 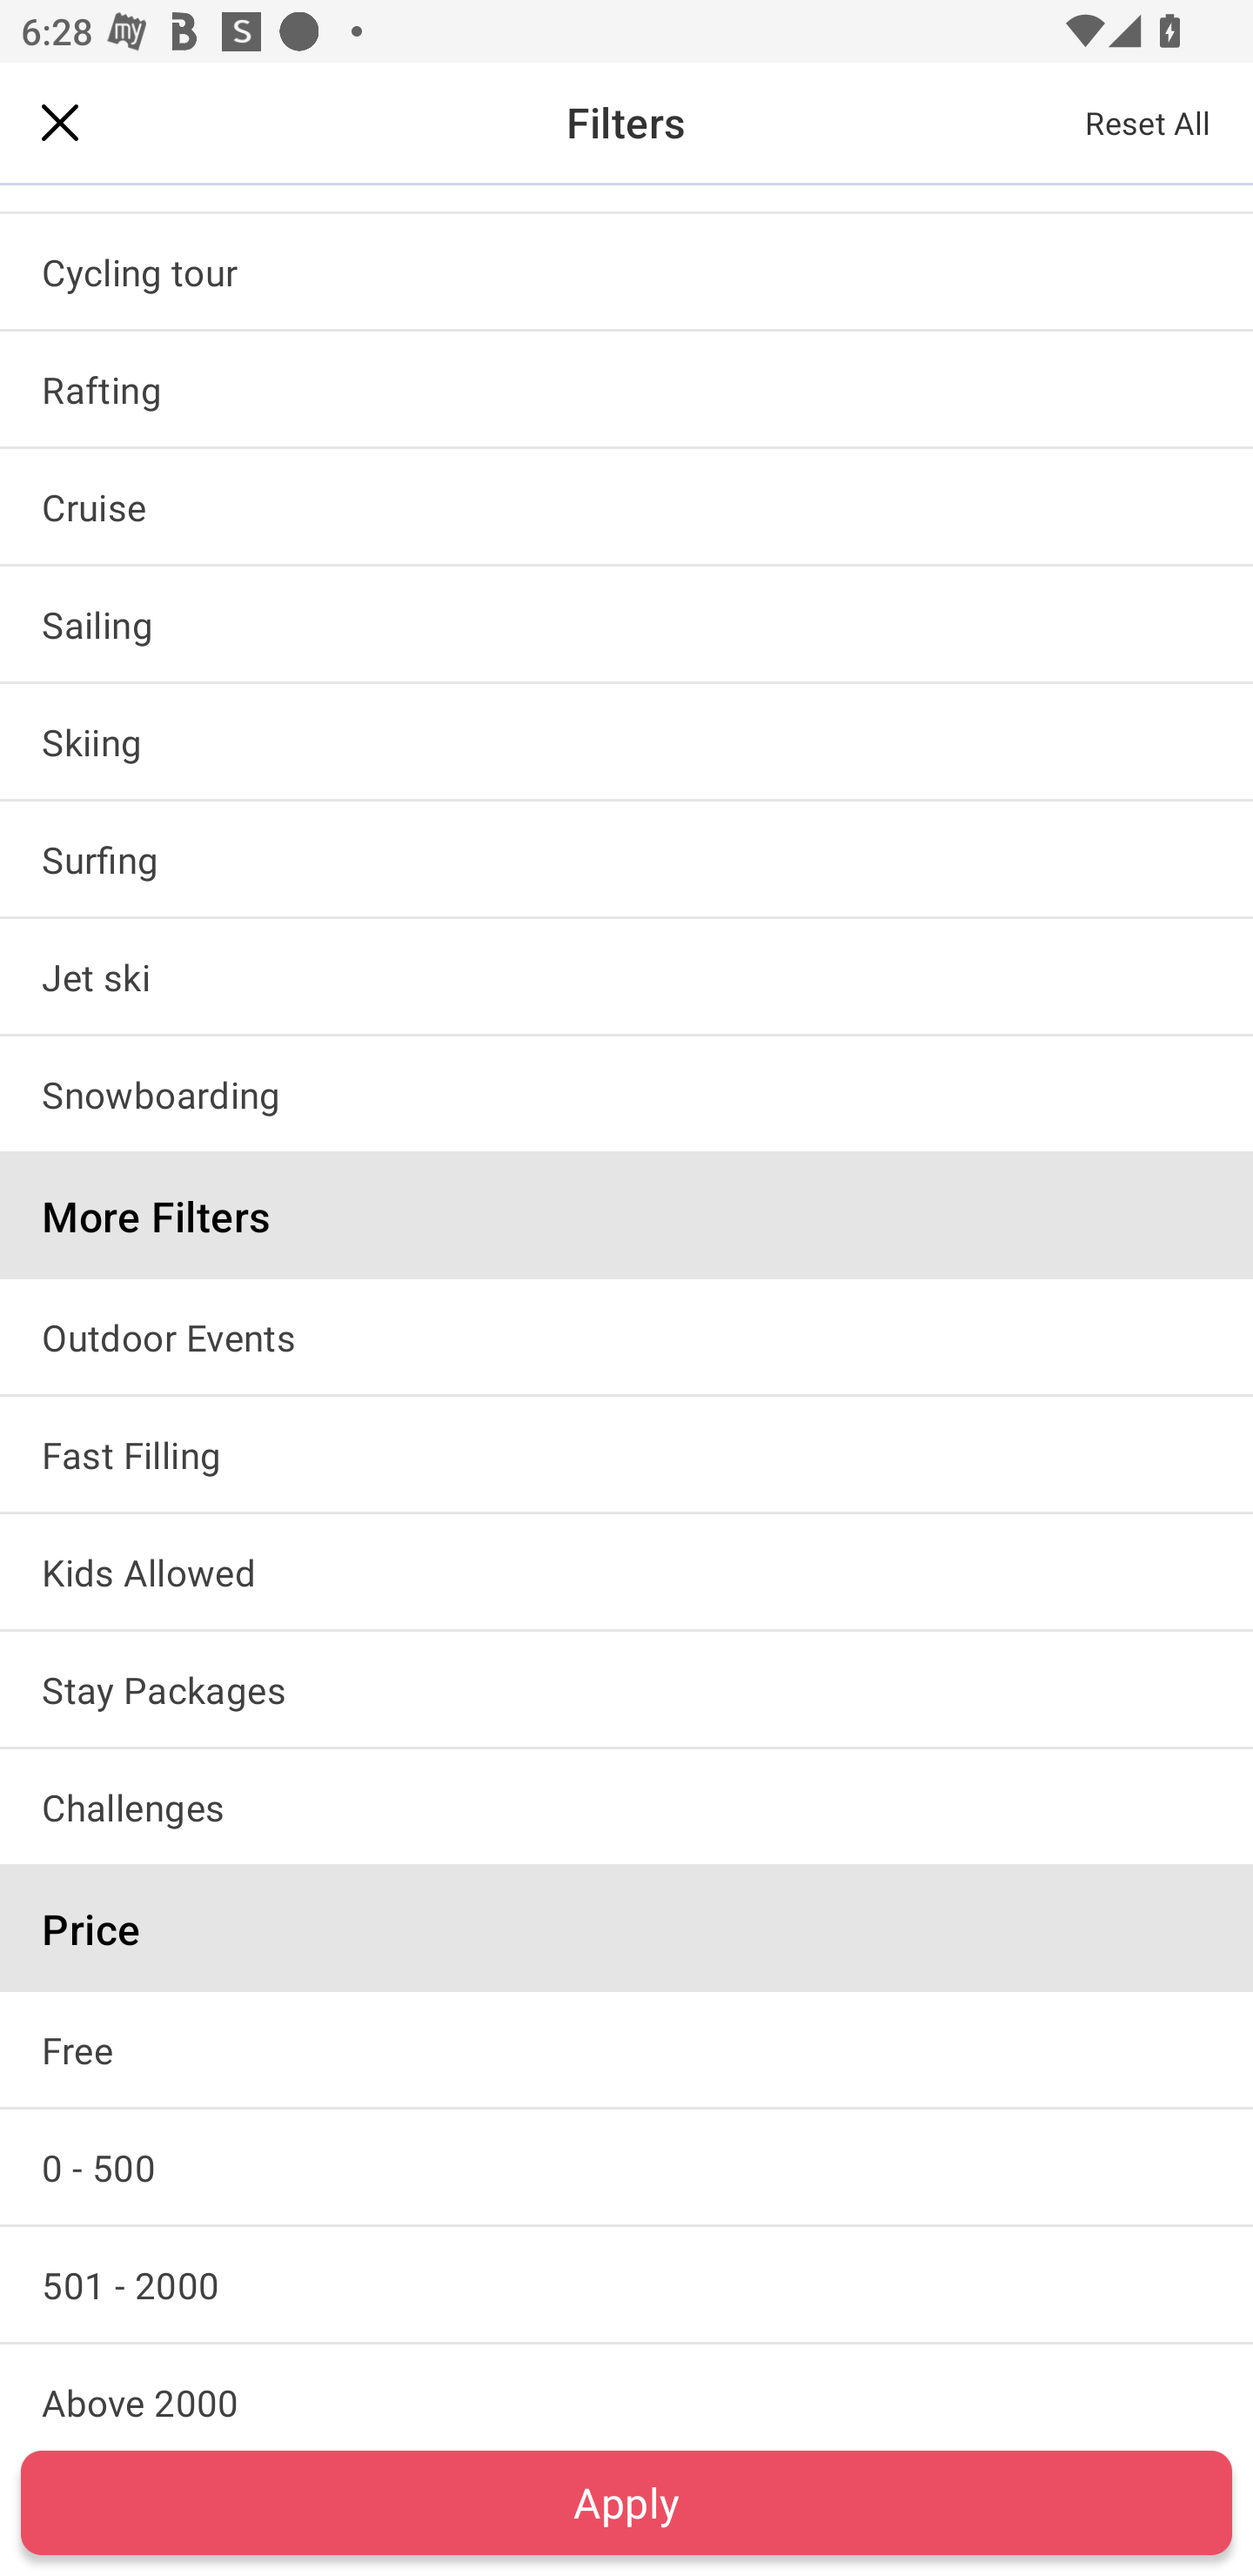 What do you see at coordinates (60, 122) in the screenshot?
I see `Close` at bounding box center [60, 122].